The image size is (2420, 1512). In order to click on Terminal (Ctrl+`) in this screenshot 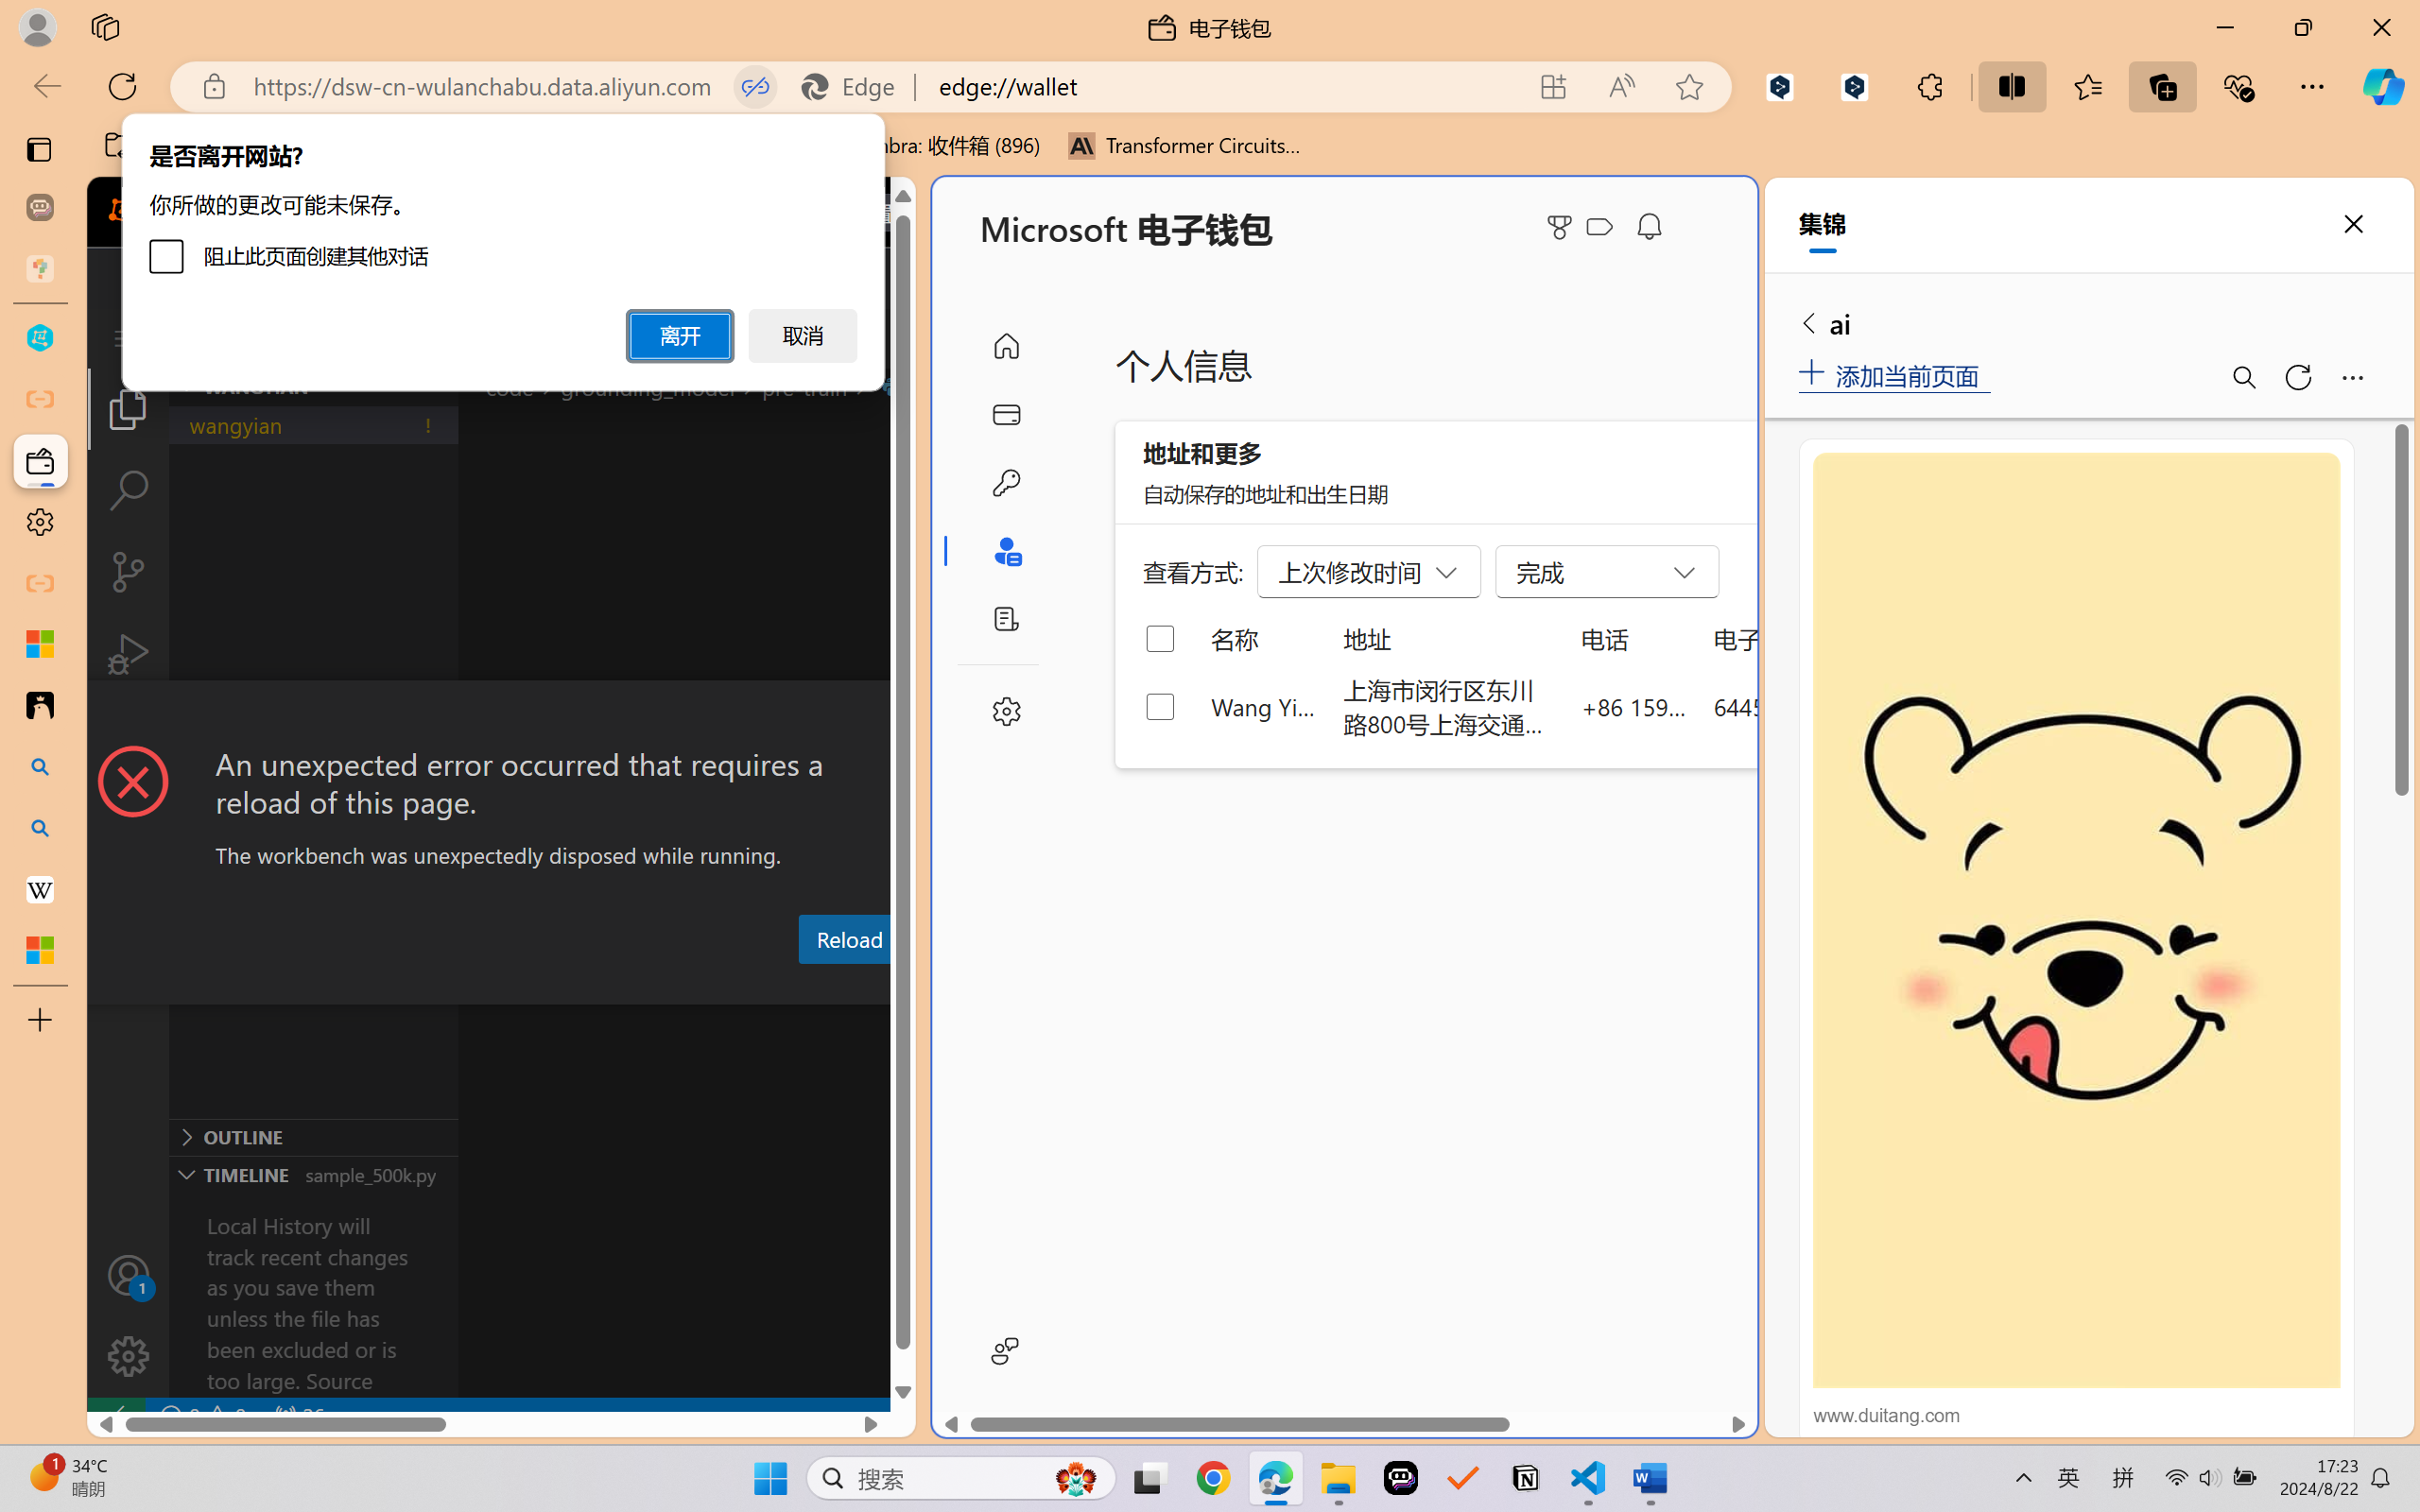, I will do `click(964, 986)`.